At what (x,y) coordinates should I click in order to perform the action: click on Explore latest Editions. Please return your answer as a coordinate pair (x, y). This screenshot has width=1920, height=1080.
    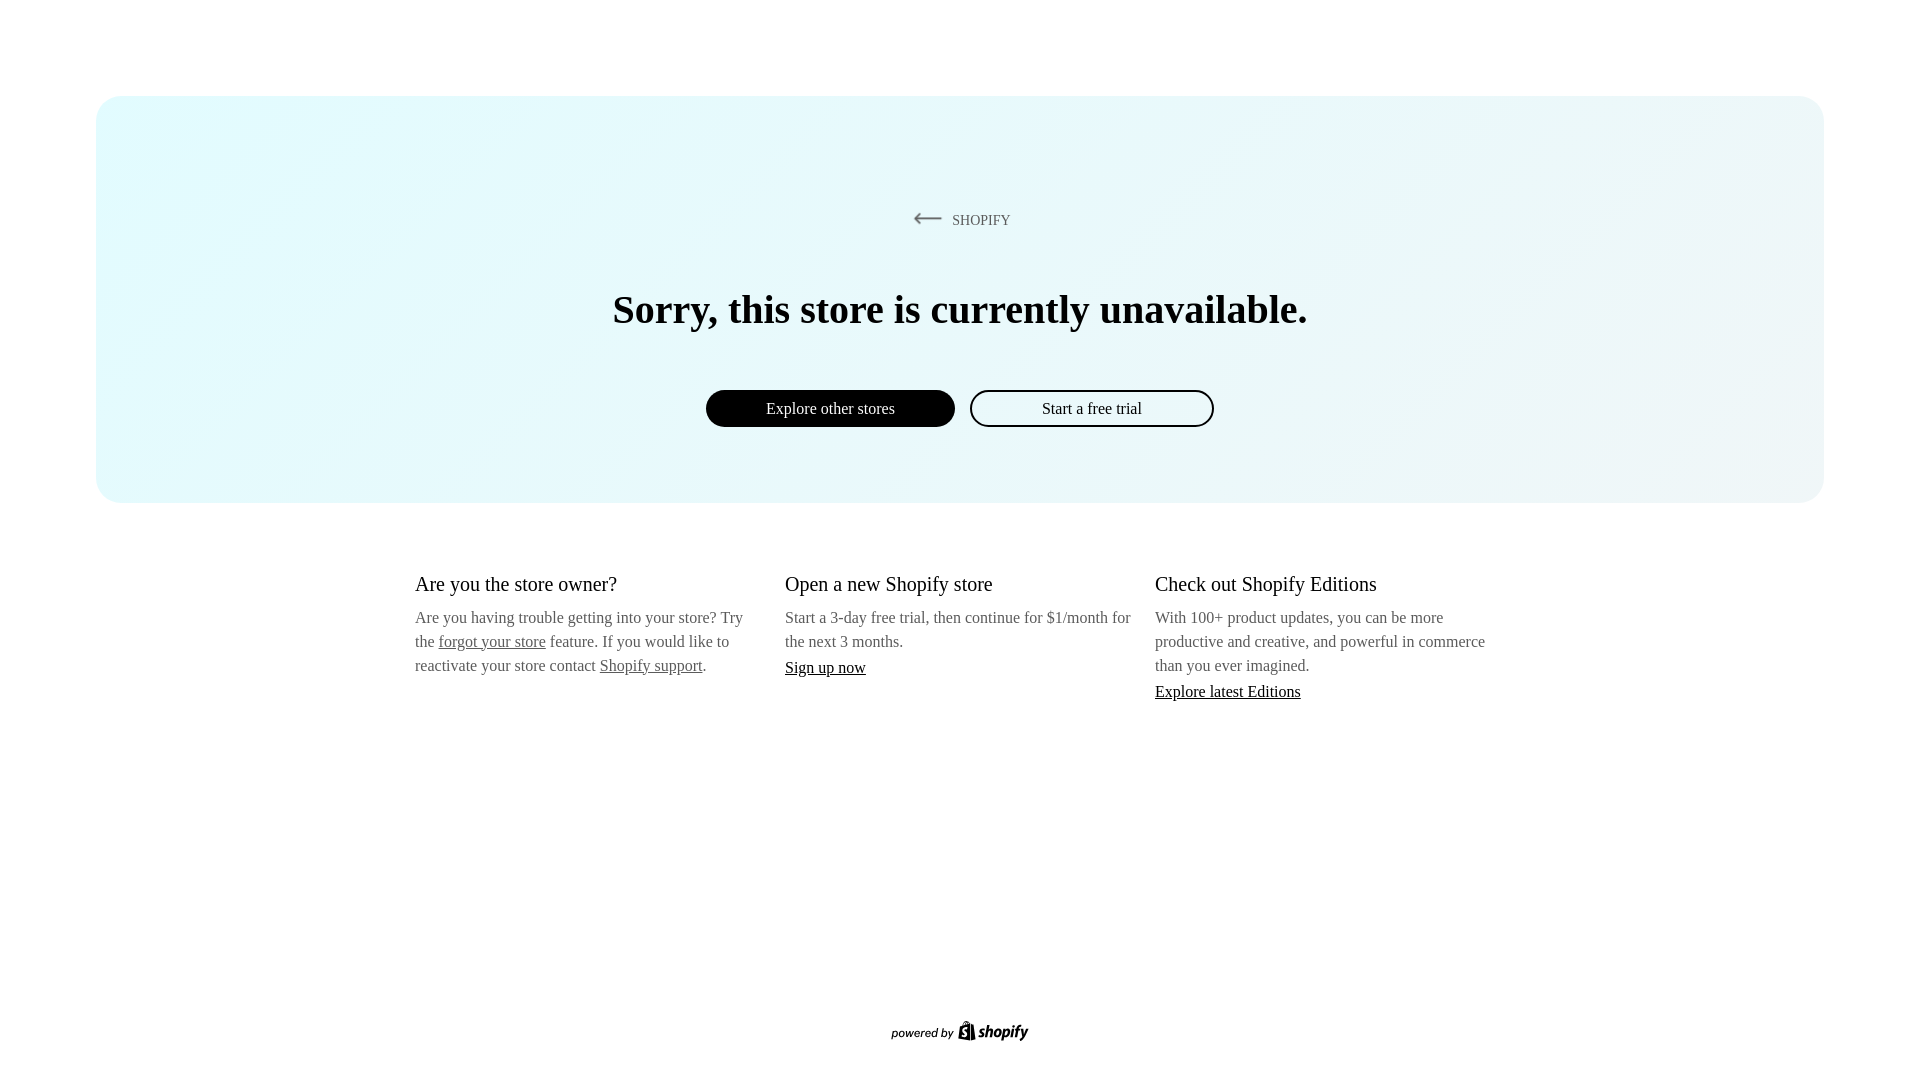
    Looking at the image, I should click on (1228, 690).